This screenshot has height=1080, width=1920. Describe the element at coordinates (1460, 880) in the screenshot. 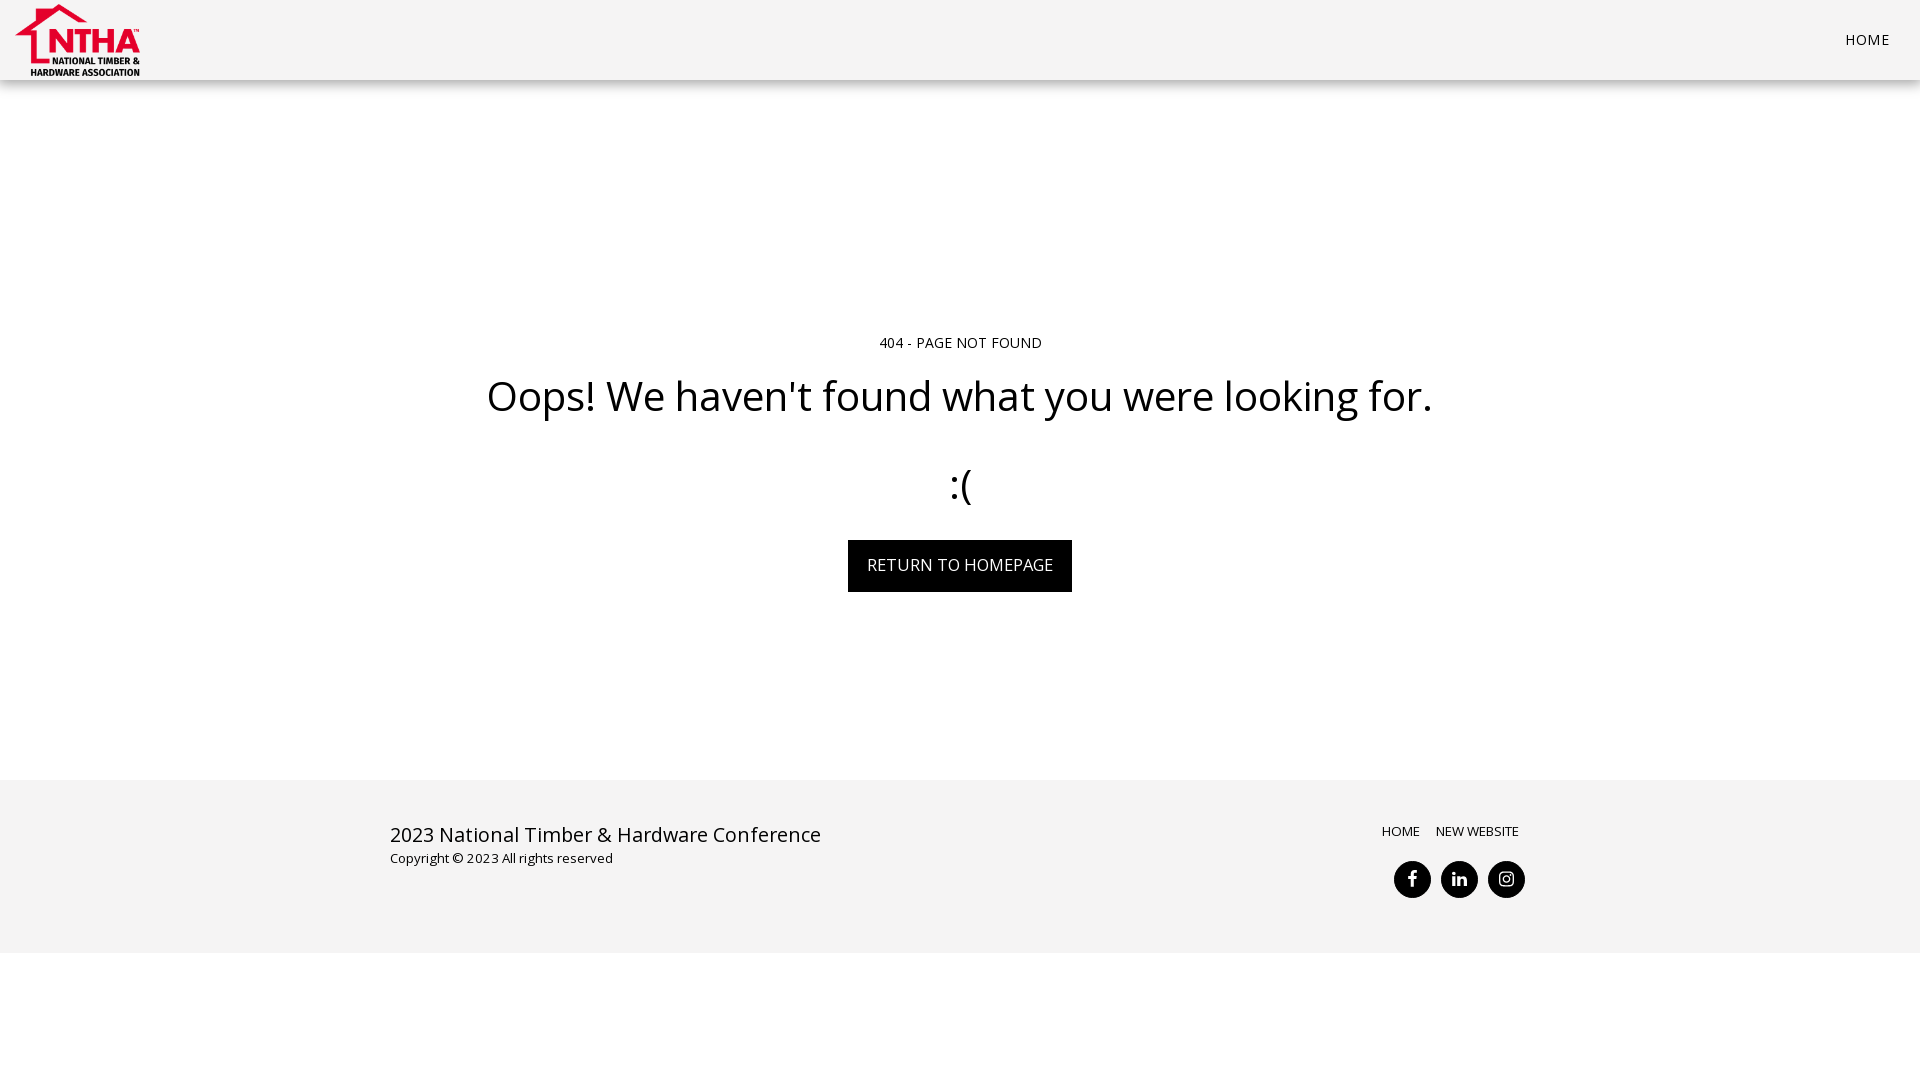

I see ` ` at that location.